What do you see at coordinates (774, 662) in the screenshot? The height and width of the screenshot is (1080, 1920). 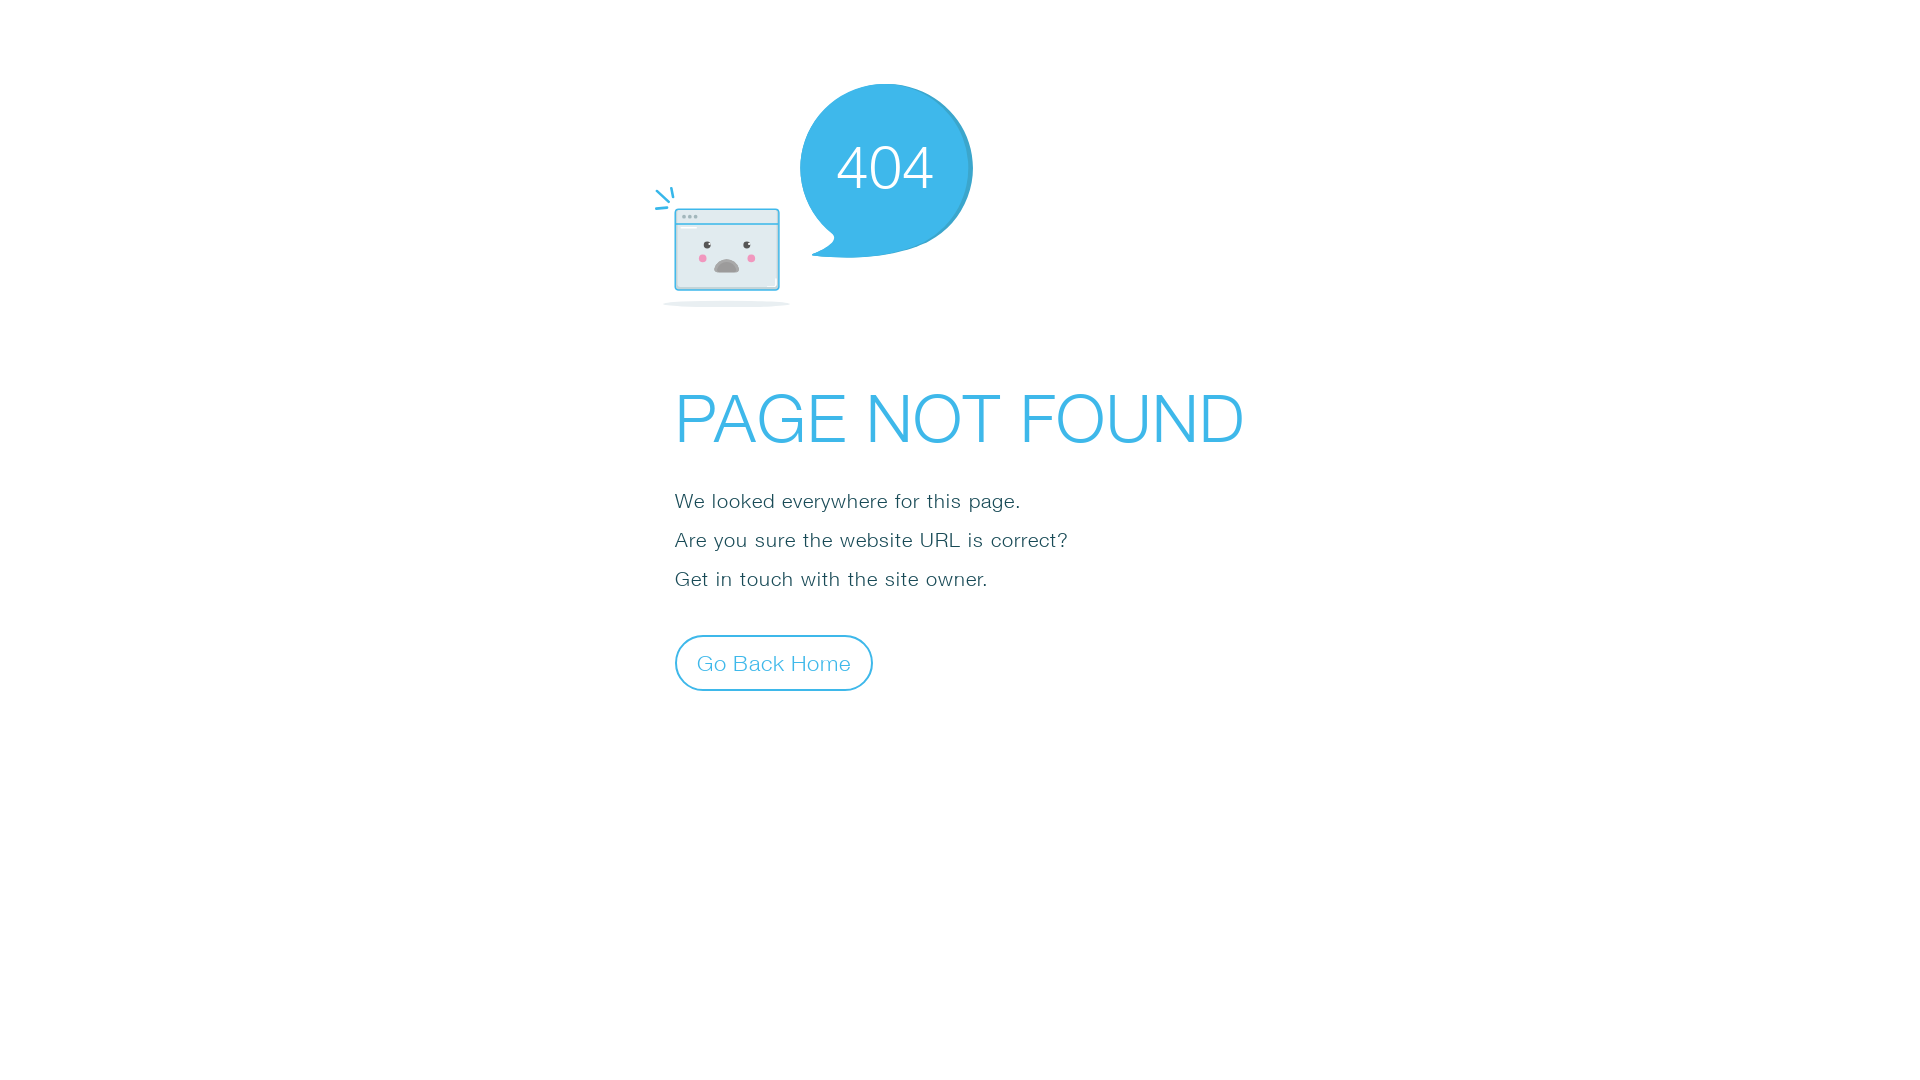 I see `Go Back Home` at bounding box center [774, 662].